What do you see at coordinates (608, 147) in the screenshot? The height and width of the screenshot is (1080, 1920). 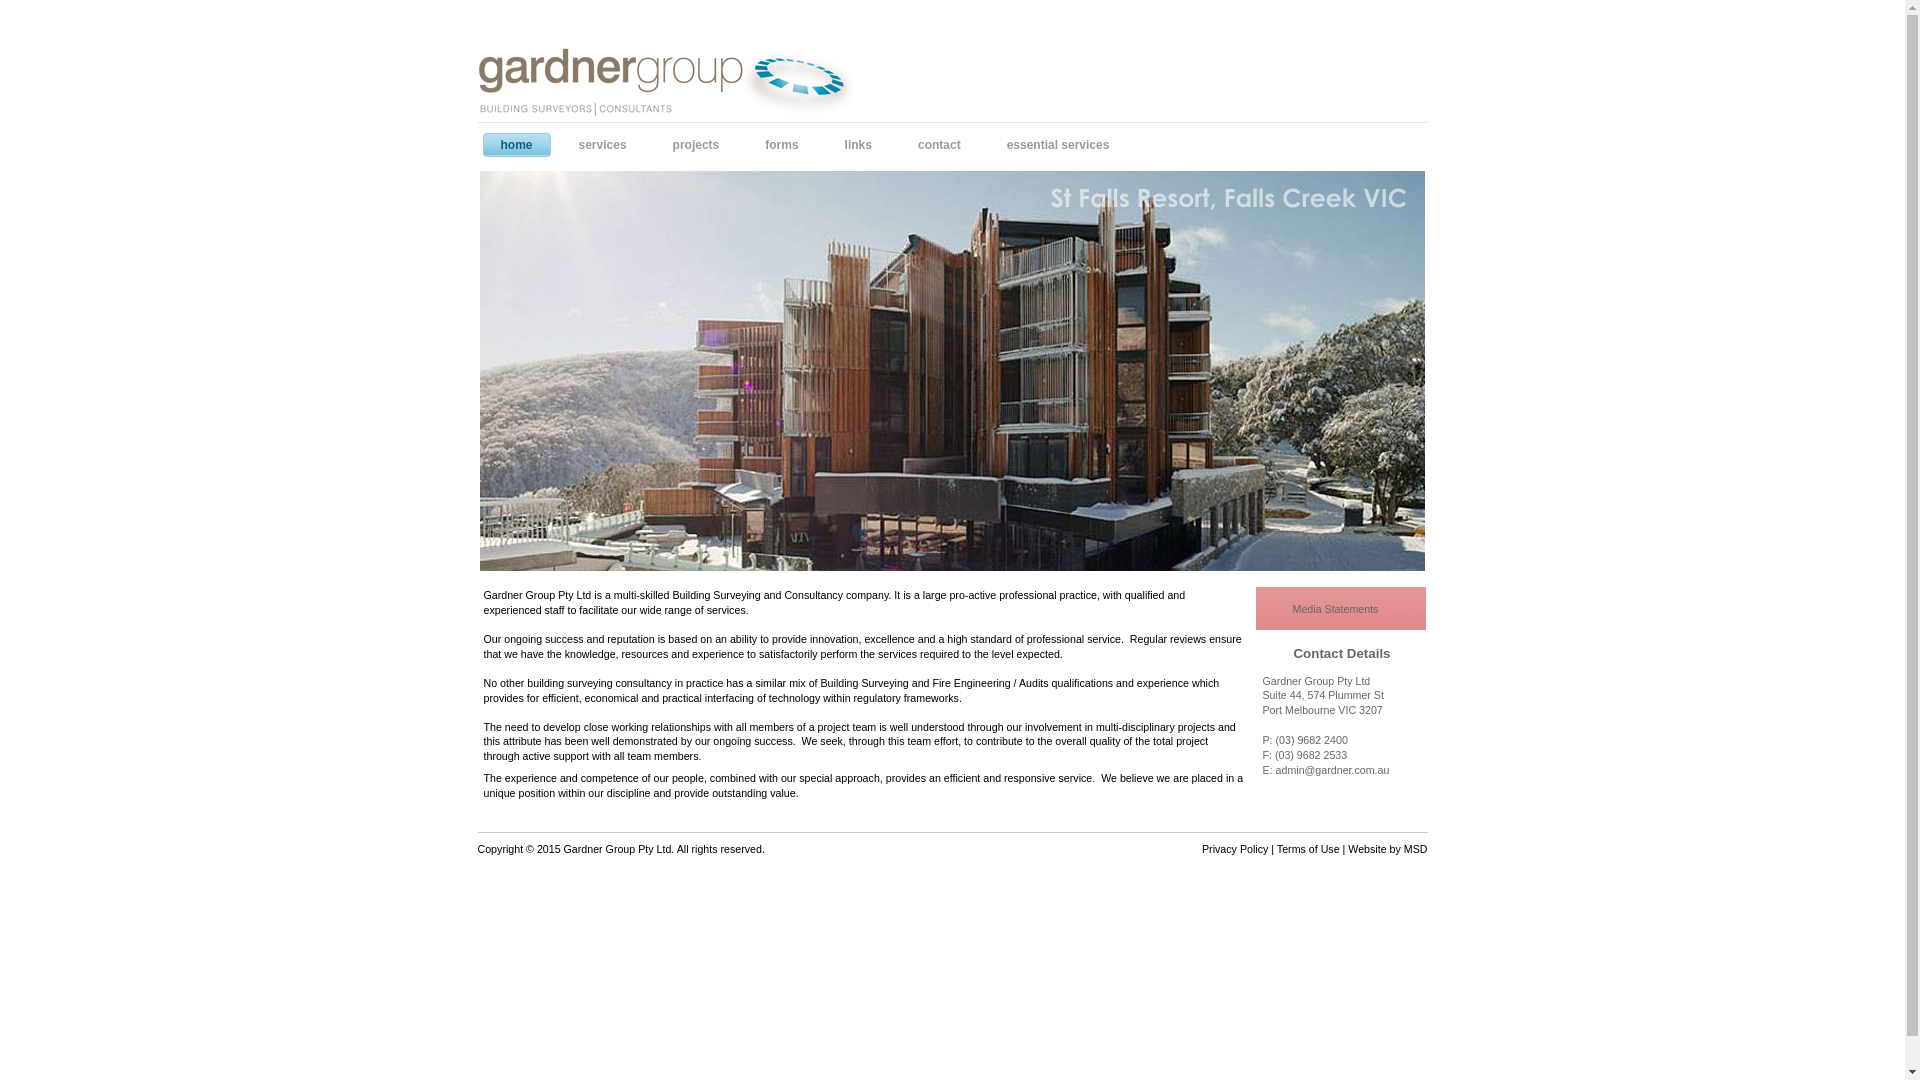 I see `services` at bounding box center [608, 147].